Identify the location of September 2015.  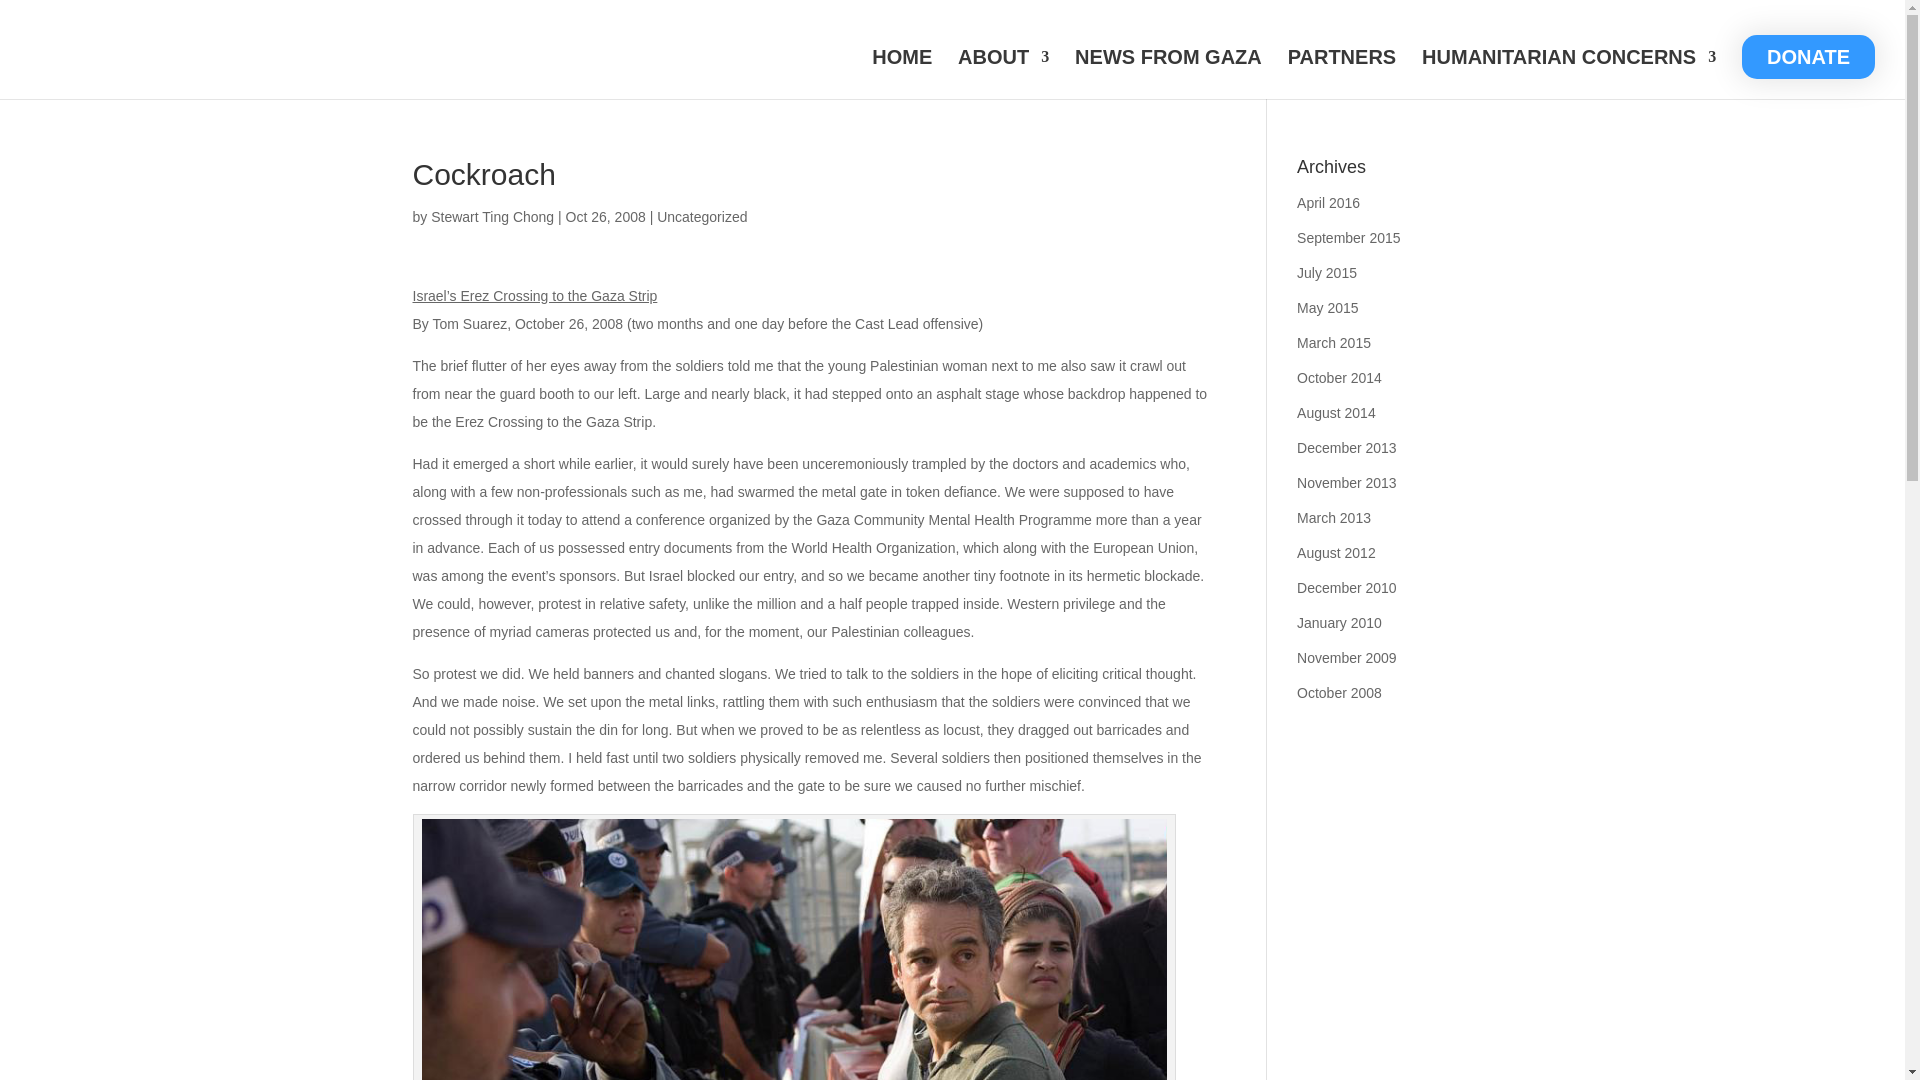
(1349, 238).